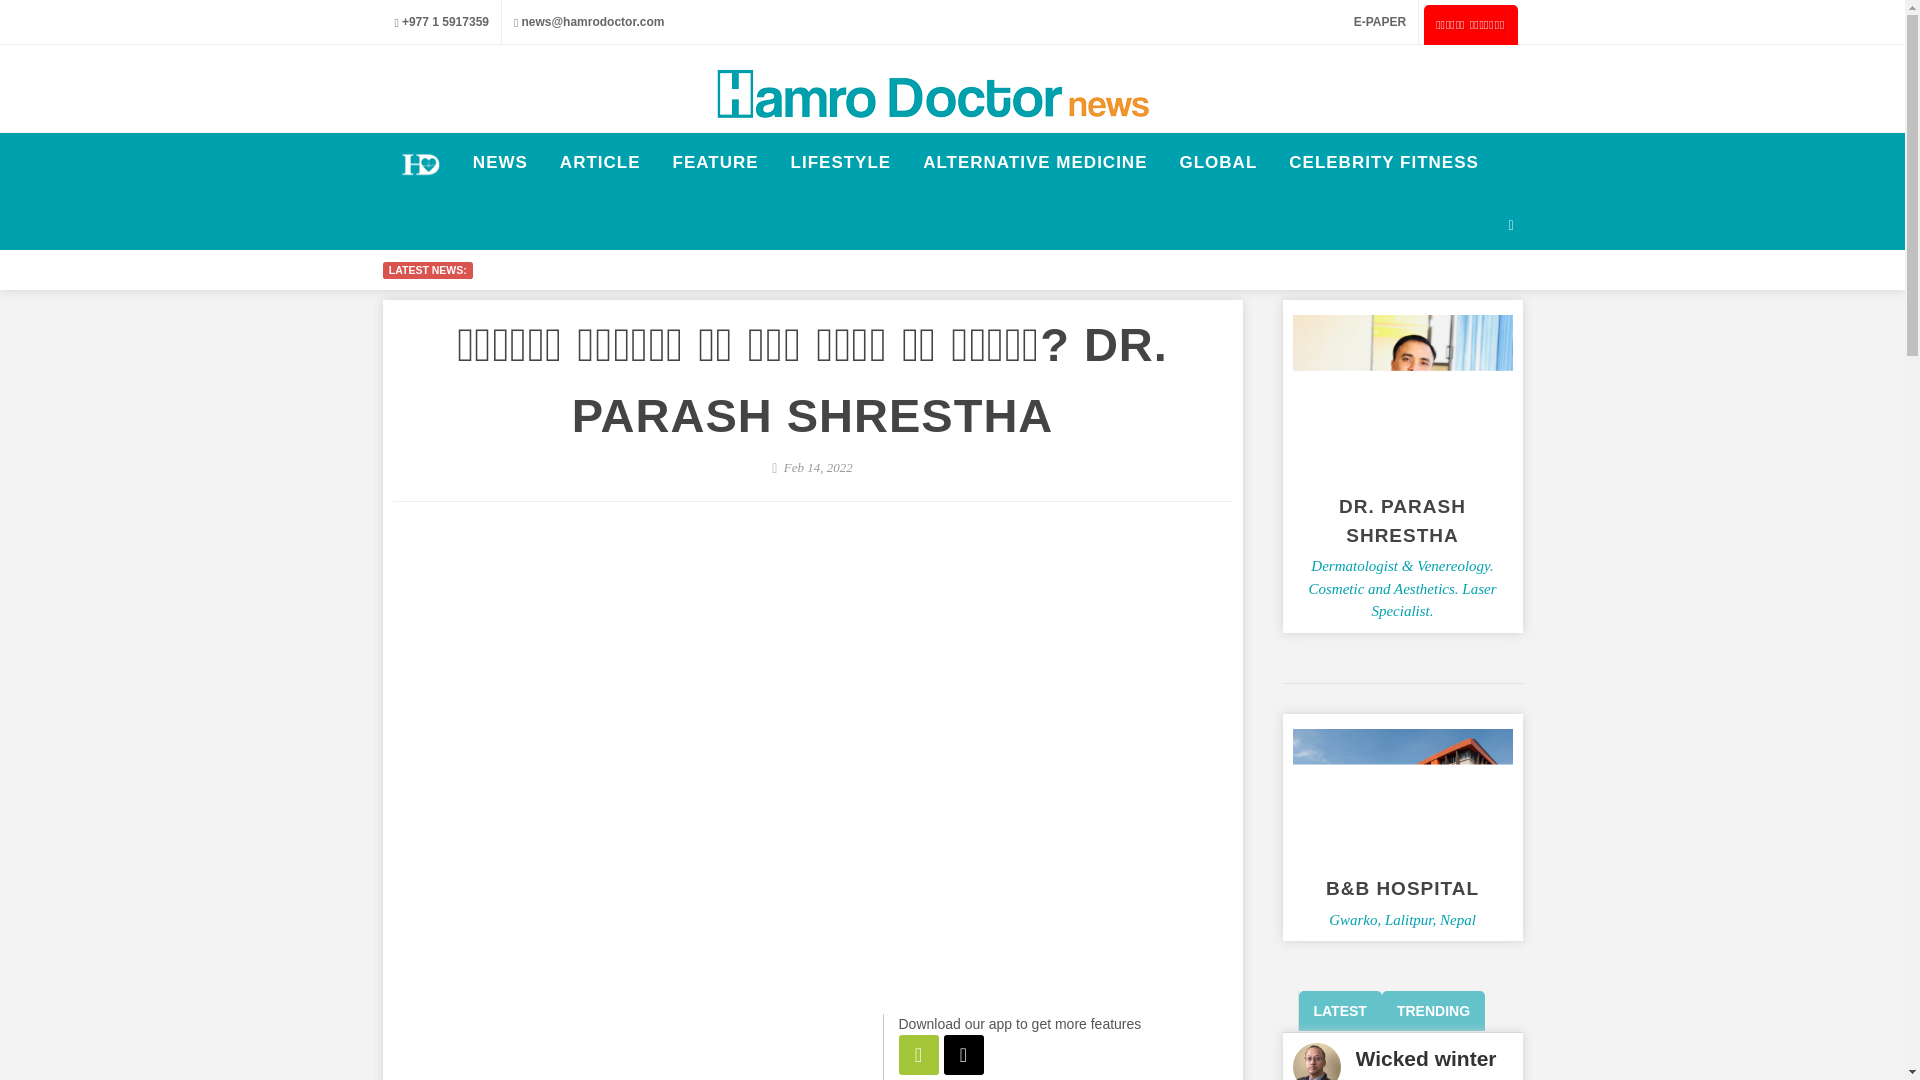 Image resolution: width=1920 pixels, height=1080 pixels. I want to click on NEWS, so click(500, 162).